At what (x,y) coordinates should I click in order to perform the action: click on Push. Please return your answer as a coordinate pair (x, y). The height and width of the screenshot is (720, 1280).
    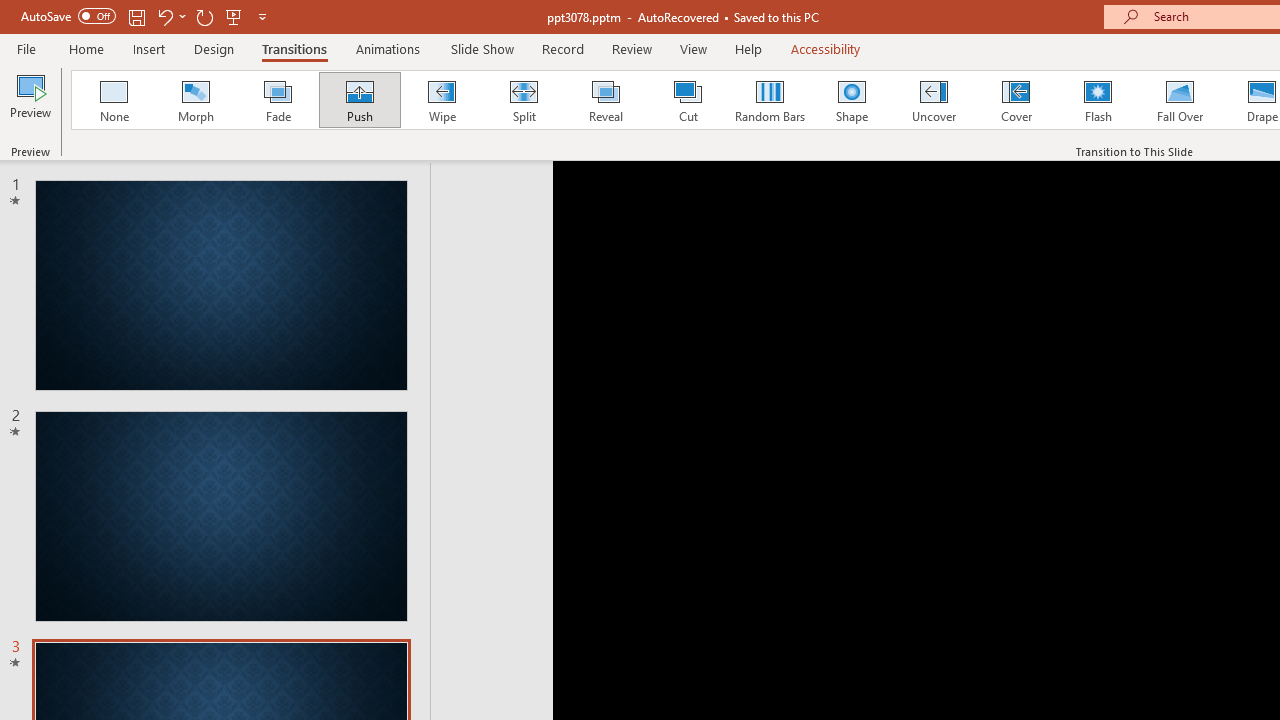
    Looking at the image, I should click on (359, 100).